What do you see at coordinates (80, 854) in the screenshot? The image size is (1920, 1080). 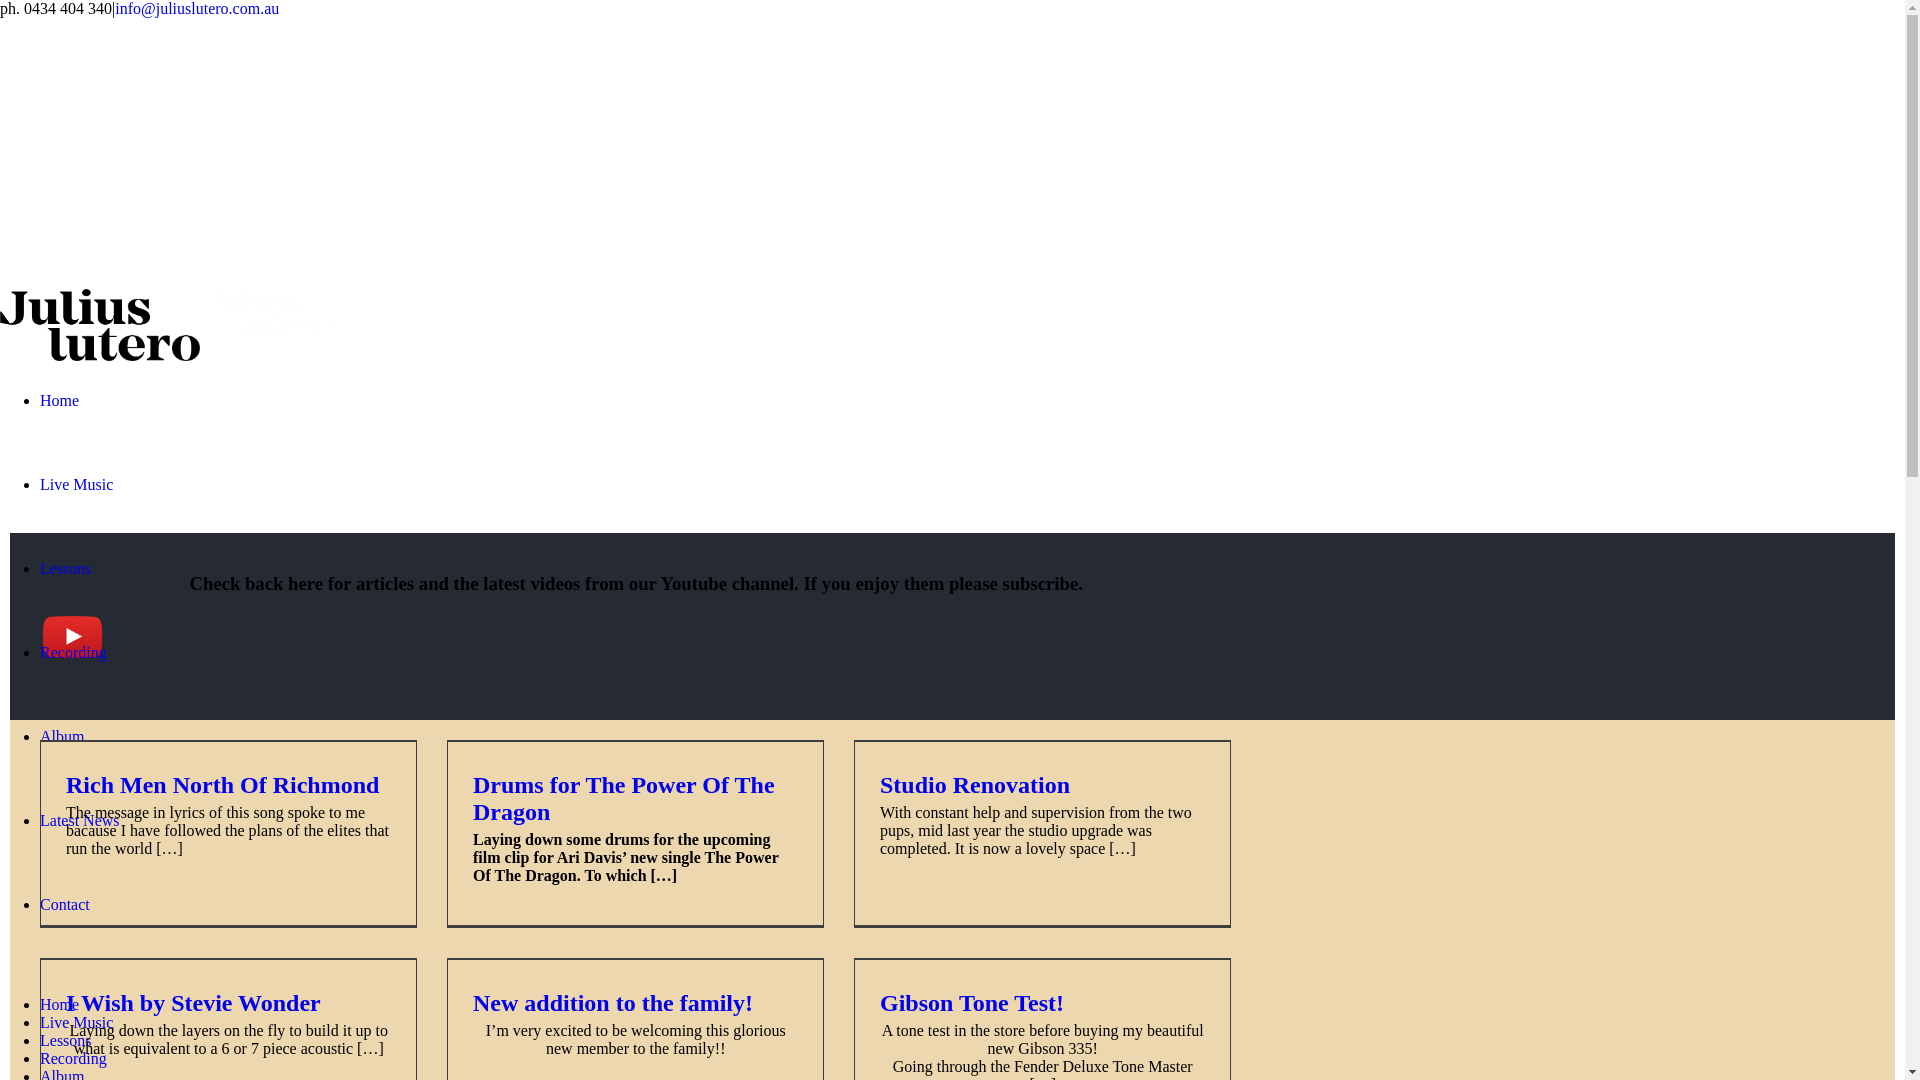 I see `Latest News` at bounding box center [80, 854].